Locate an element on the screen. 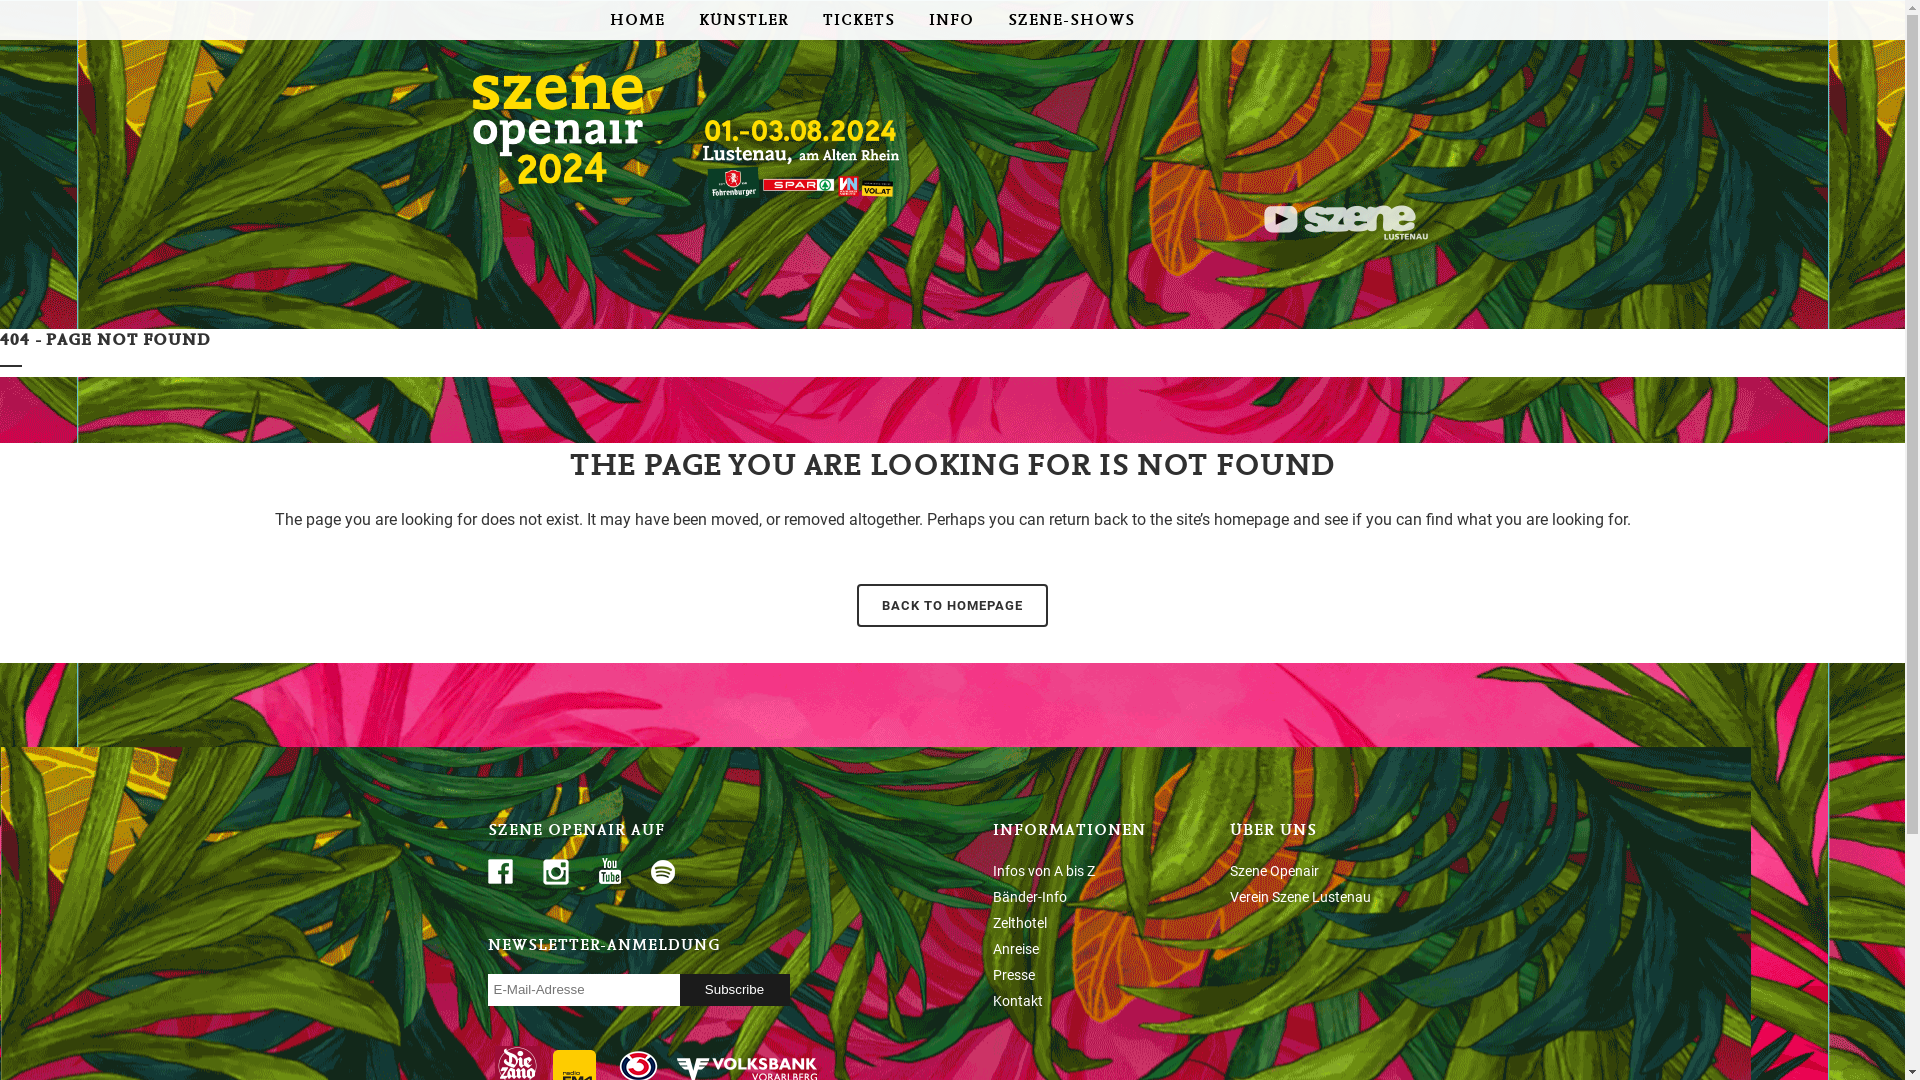 The height and width of the screenshot is (1080, 1920). Subscribe is located at coordinates (735, 990).